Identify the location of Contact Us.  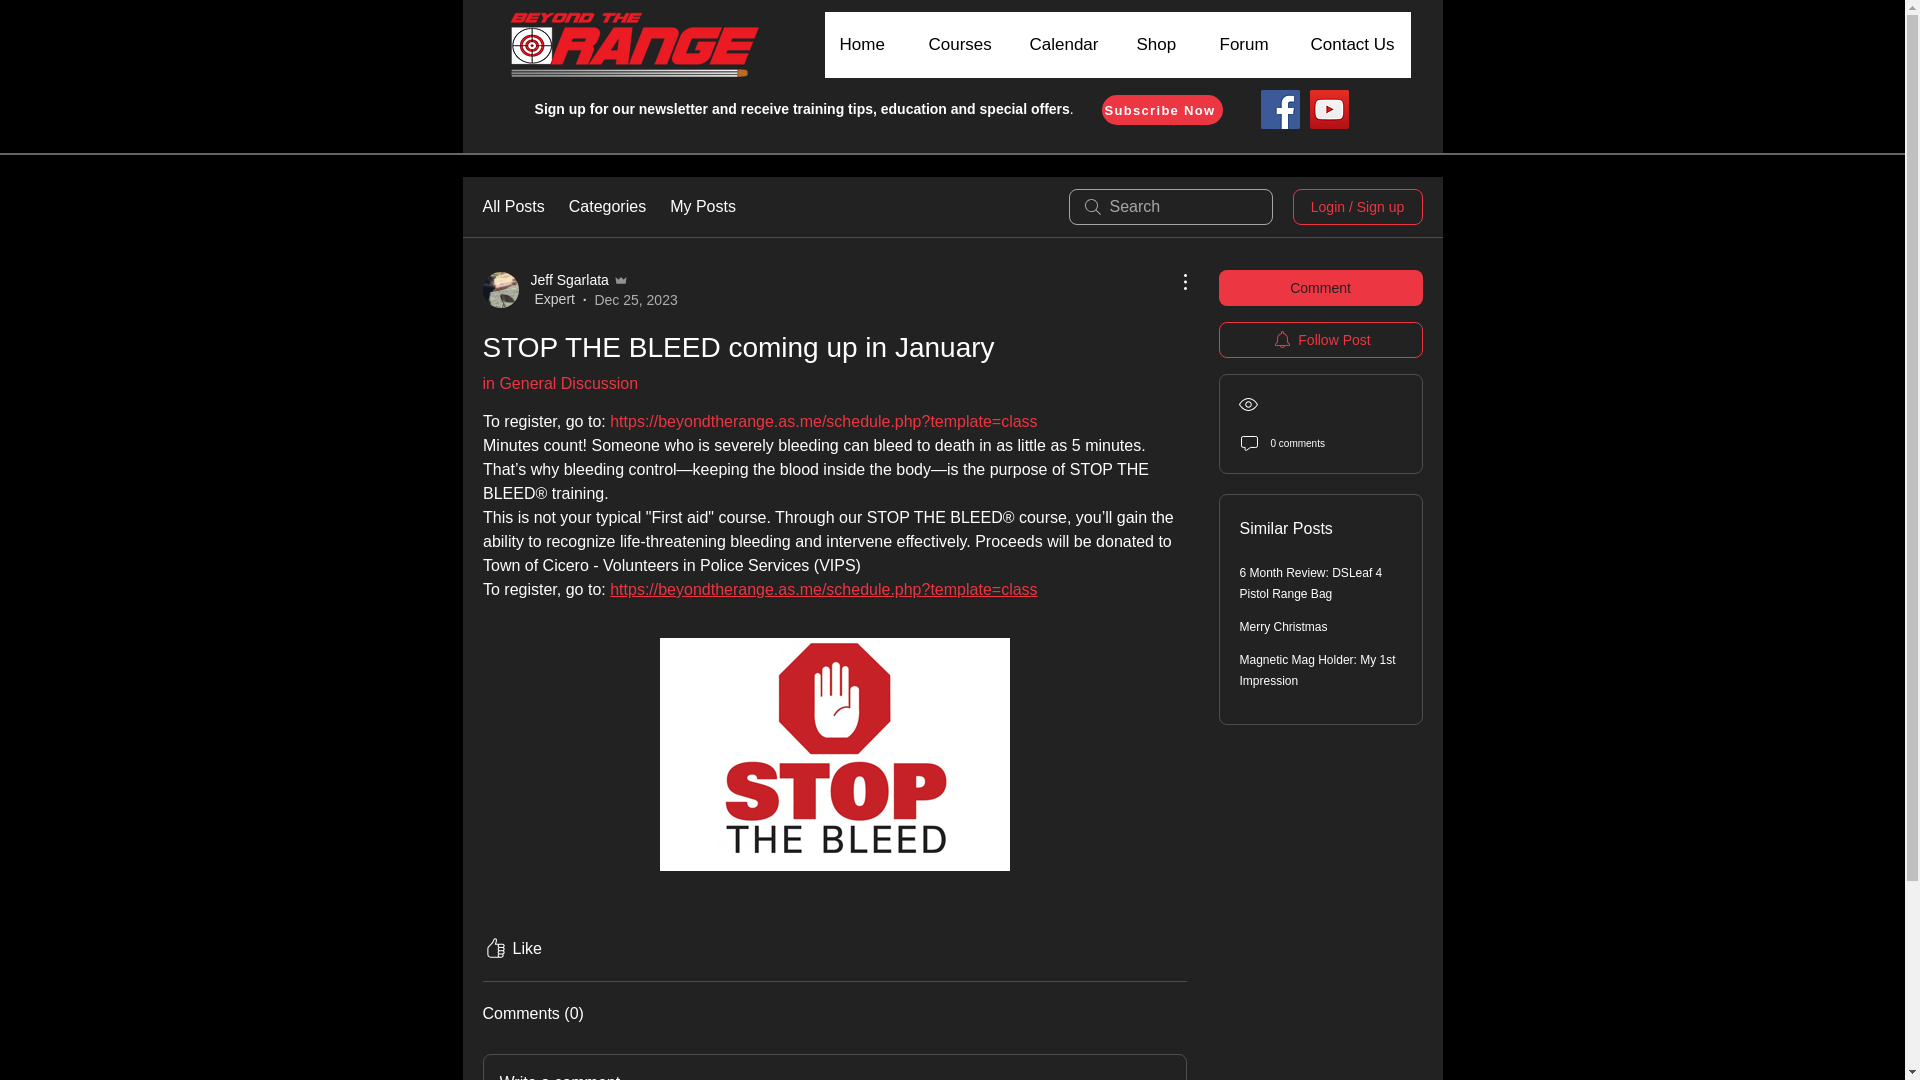
(1352, 44).